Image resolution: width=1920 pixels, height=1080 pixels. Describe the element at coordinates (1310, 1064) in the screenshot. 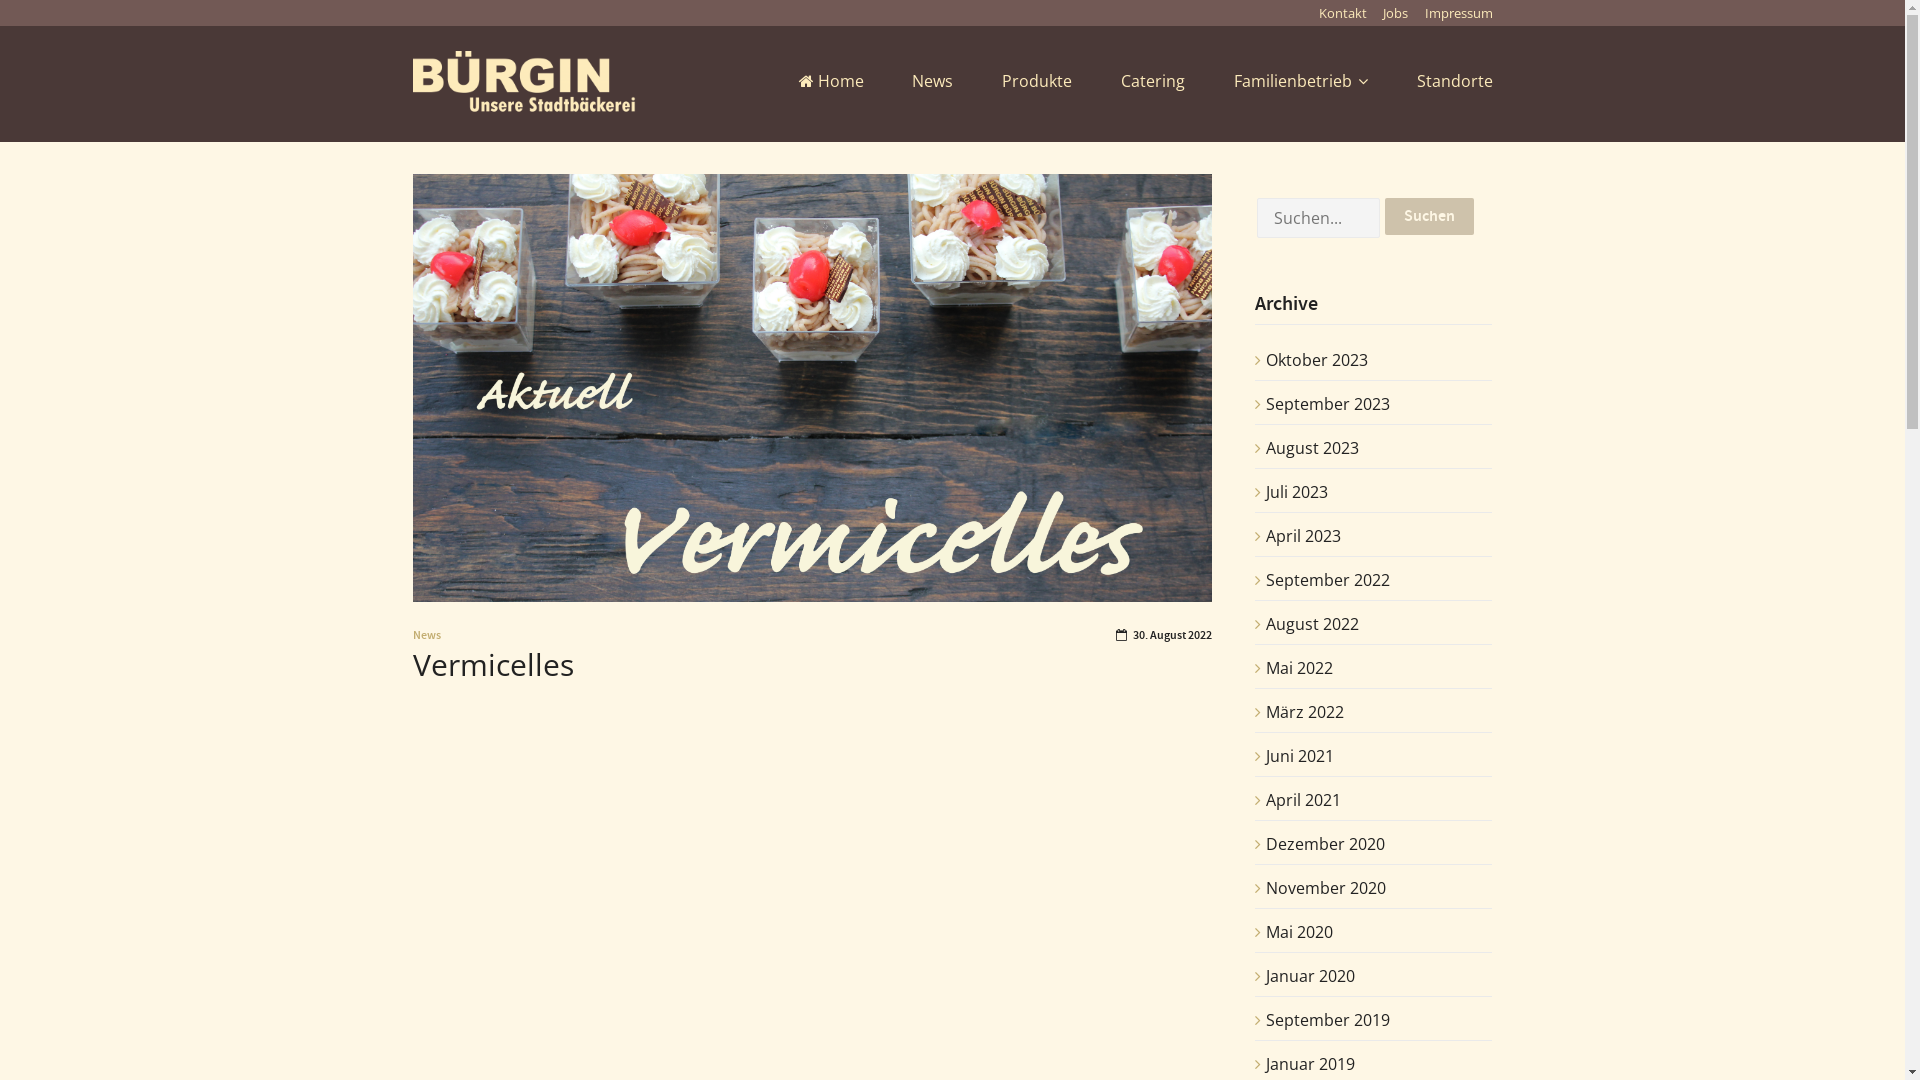

I see `Januar 2019` at that location.